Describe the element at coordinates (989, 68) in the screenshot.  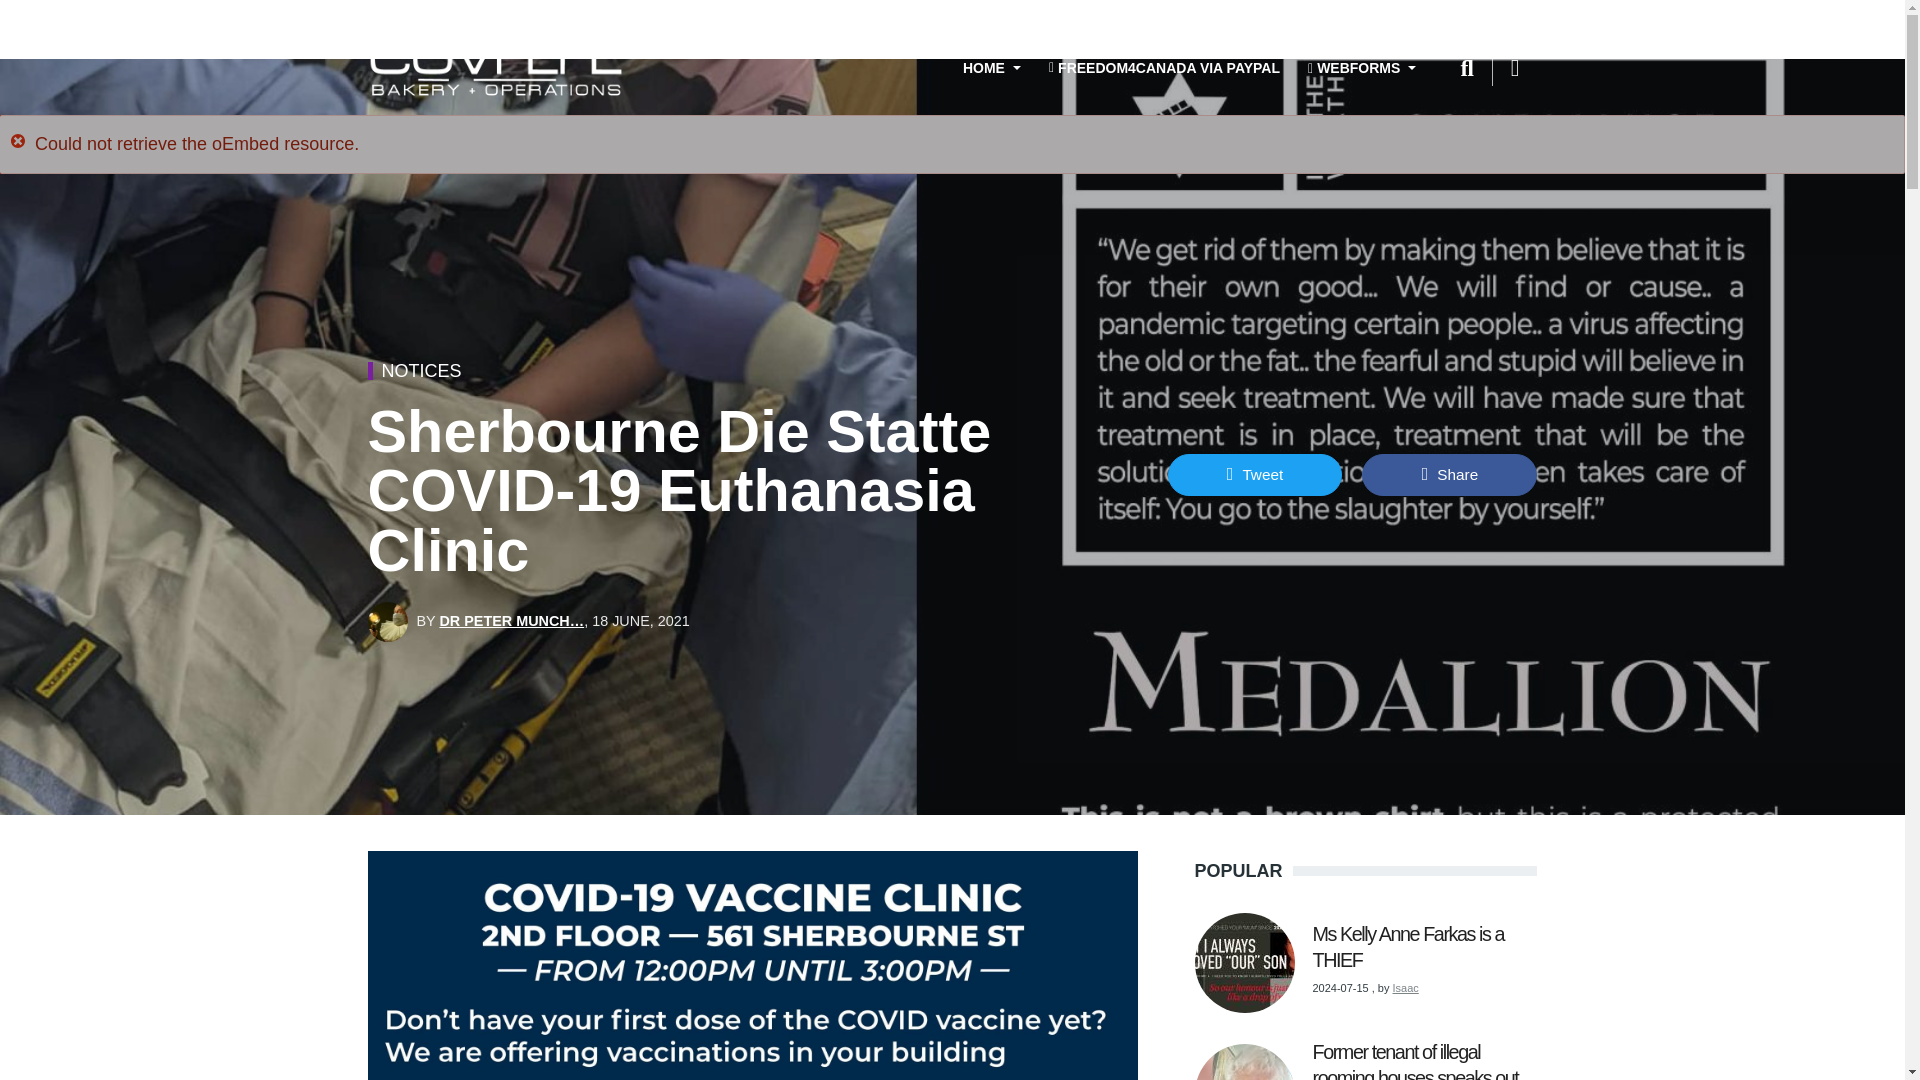
I see `HOME` at that location.